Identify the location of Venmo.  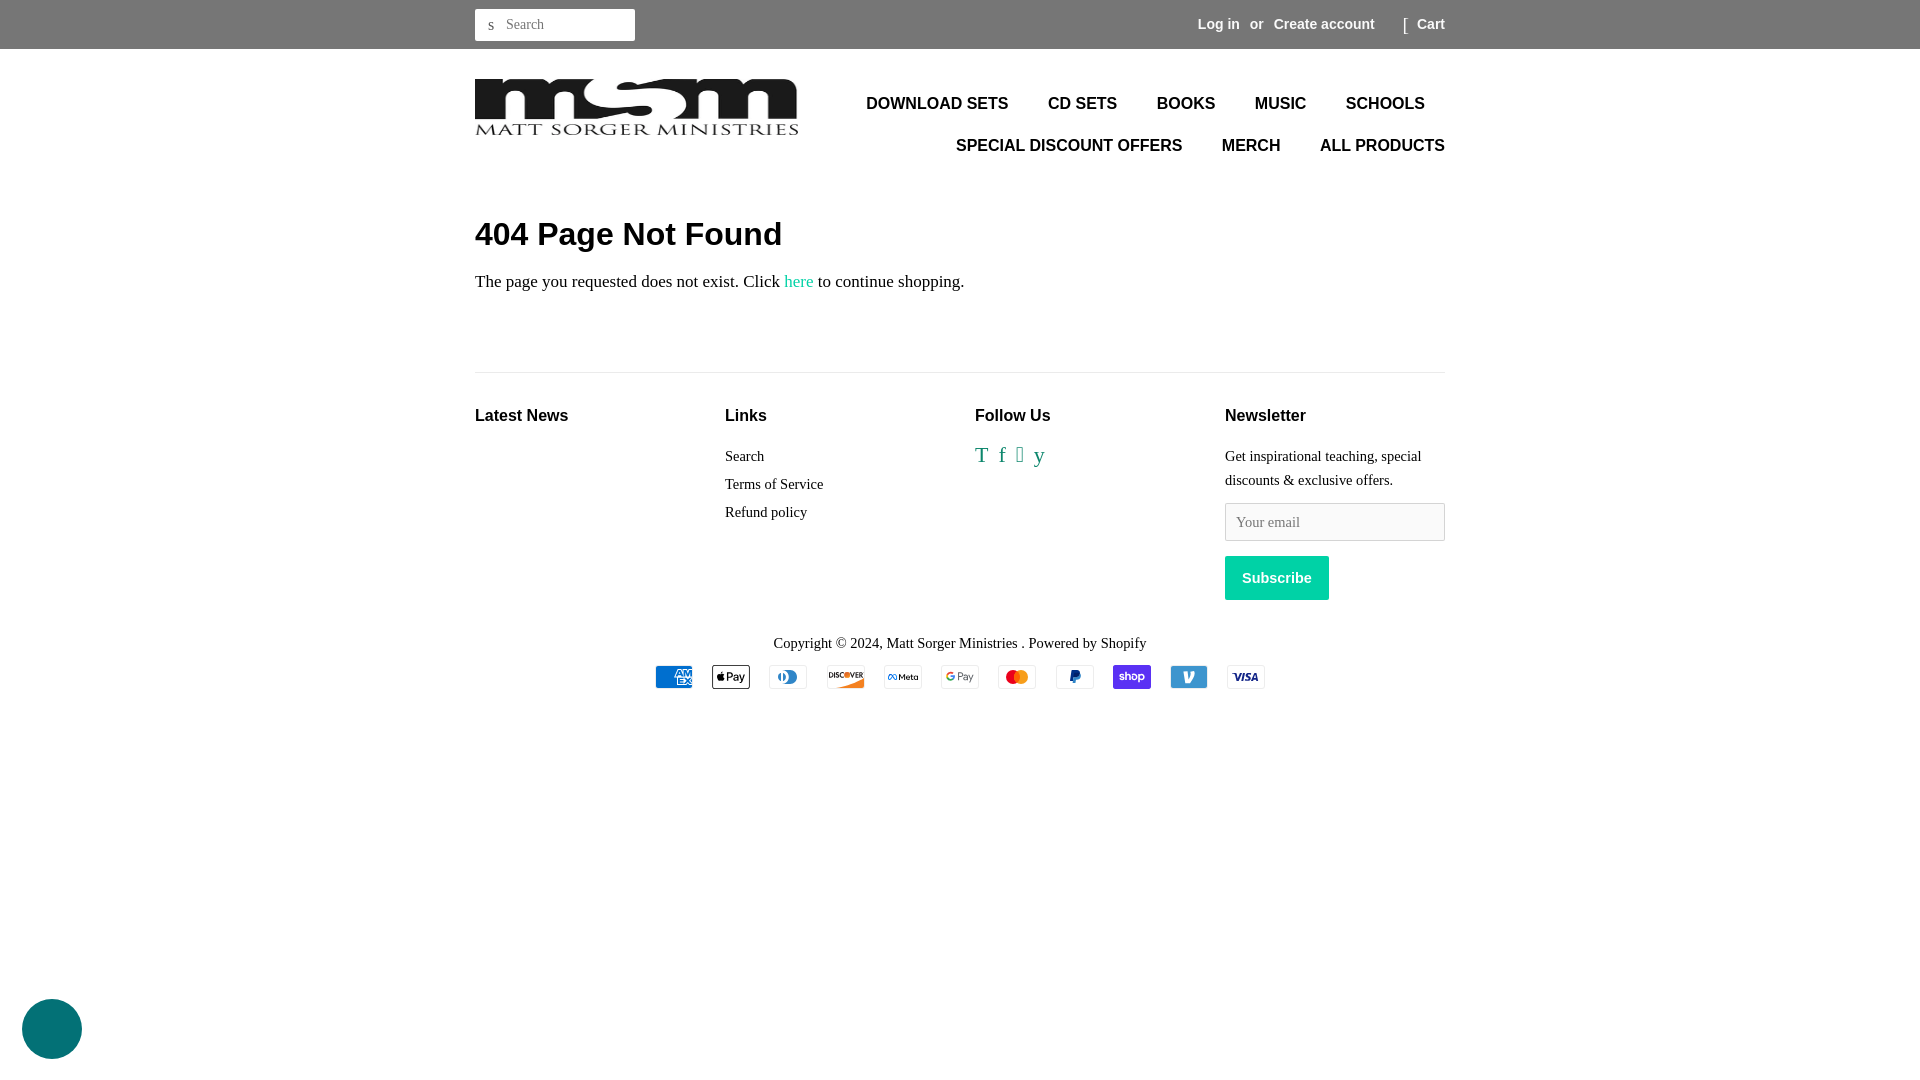
(1188, 677).